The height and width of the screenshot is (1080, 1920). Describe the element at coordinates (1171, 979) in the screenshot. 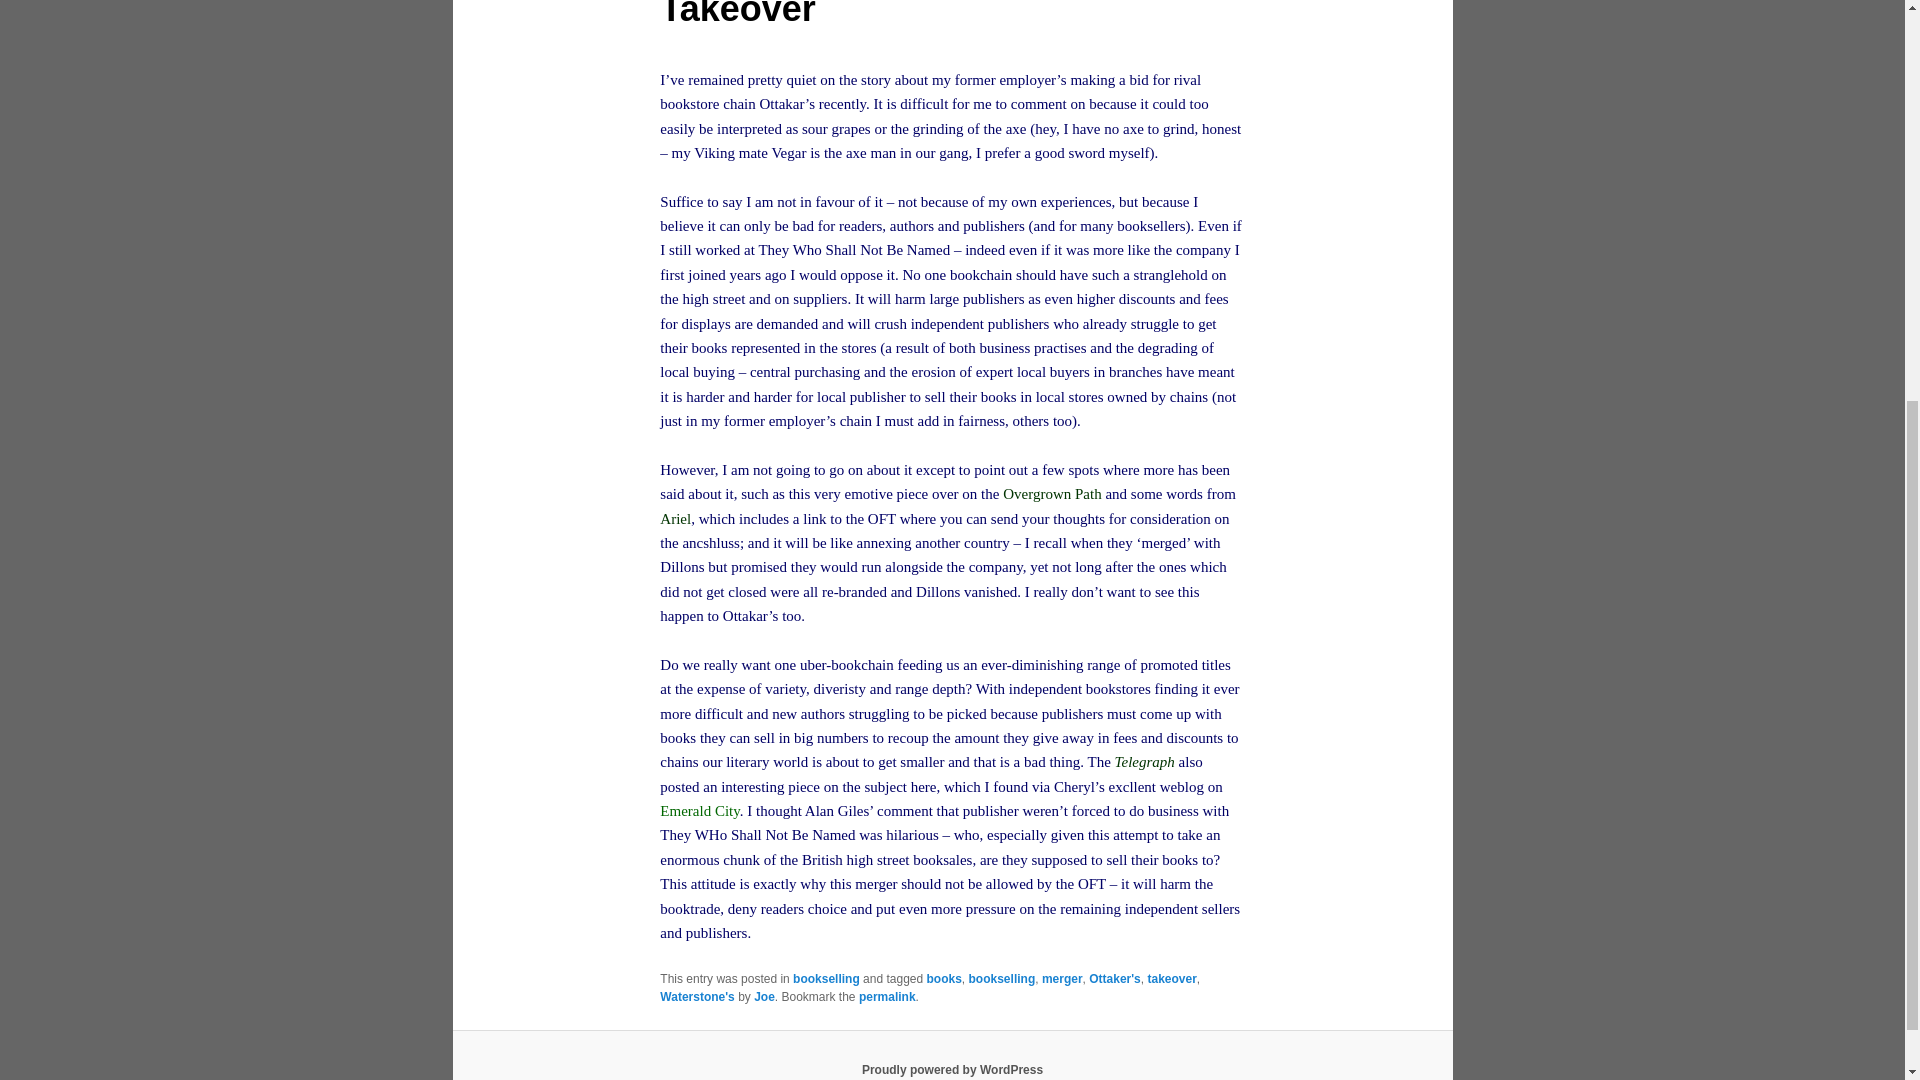

I see `takeover` at that location.